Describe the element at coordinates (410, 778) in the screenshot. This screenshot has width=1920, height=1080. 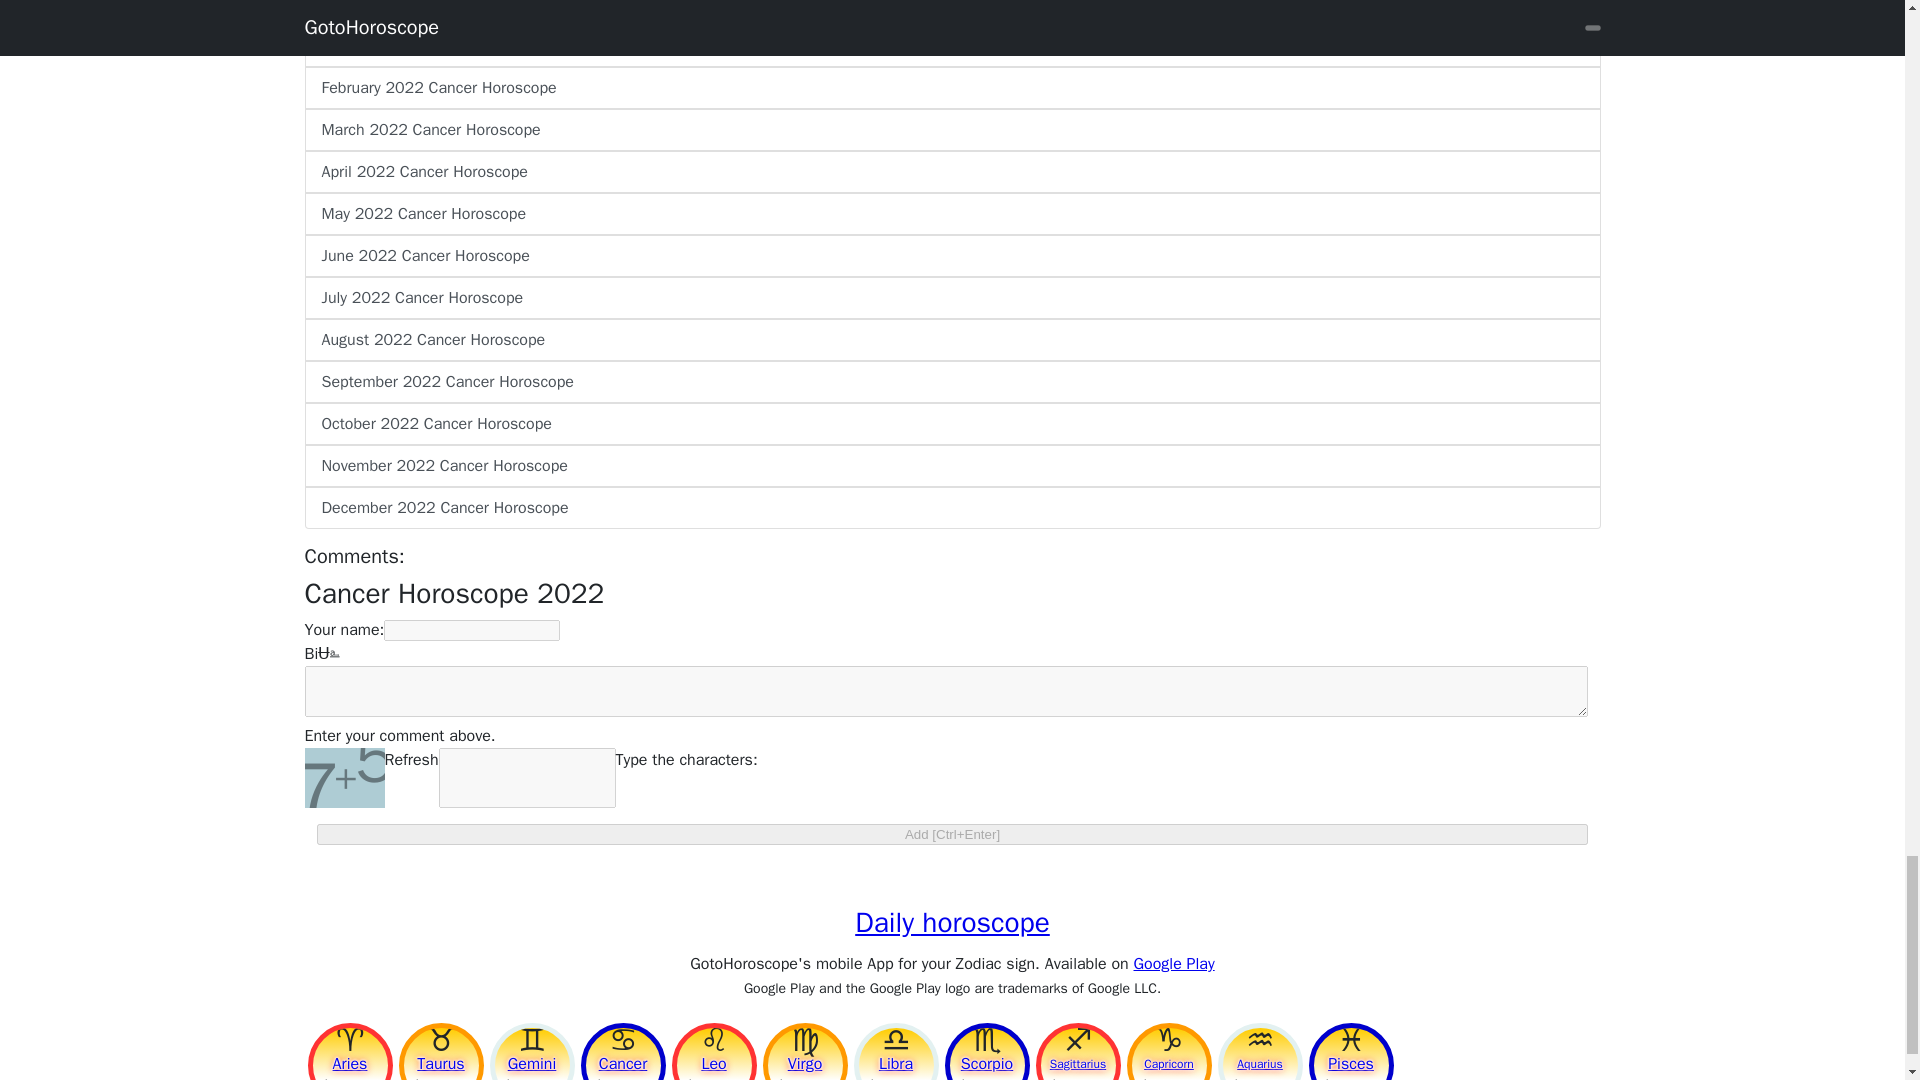
I see `Refresh` at that location.